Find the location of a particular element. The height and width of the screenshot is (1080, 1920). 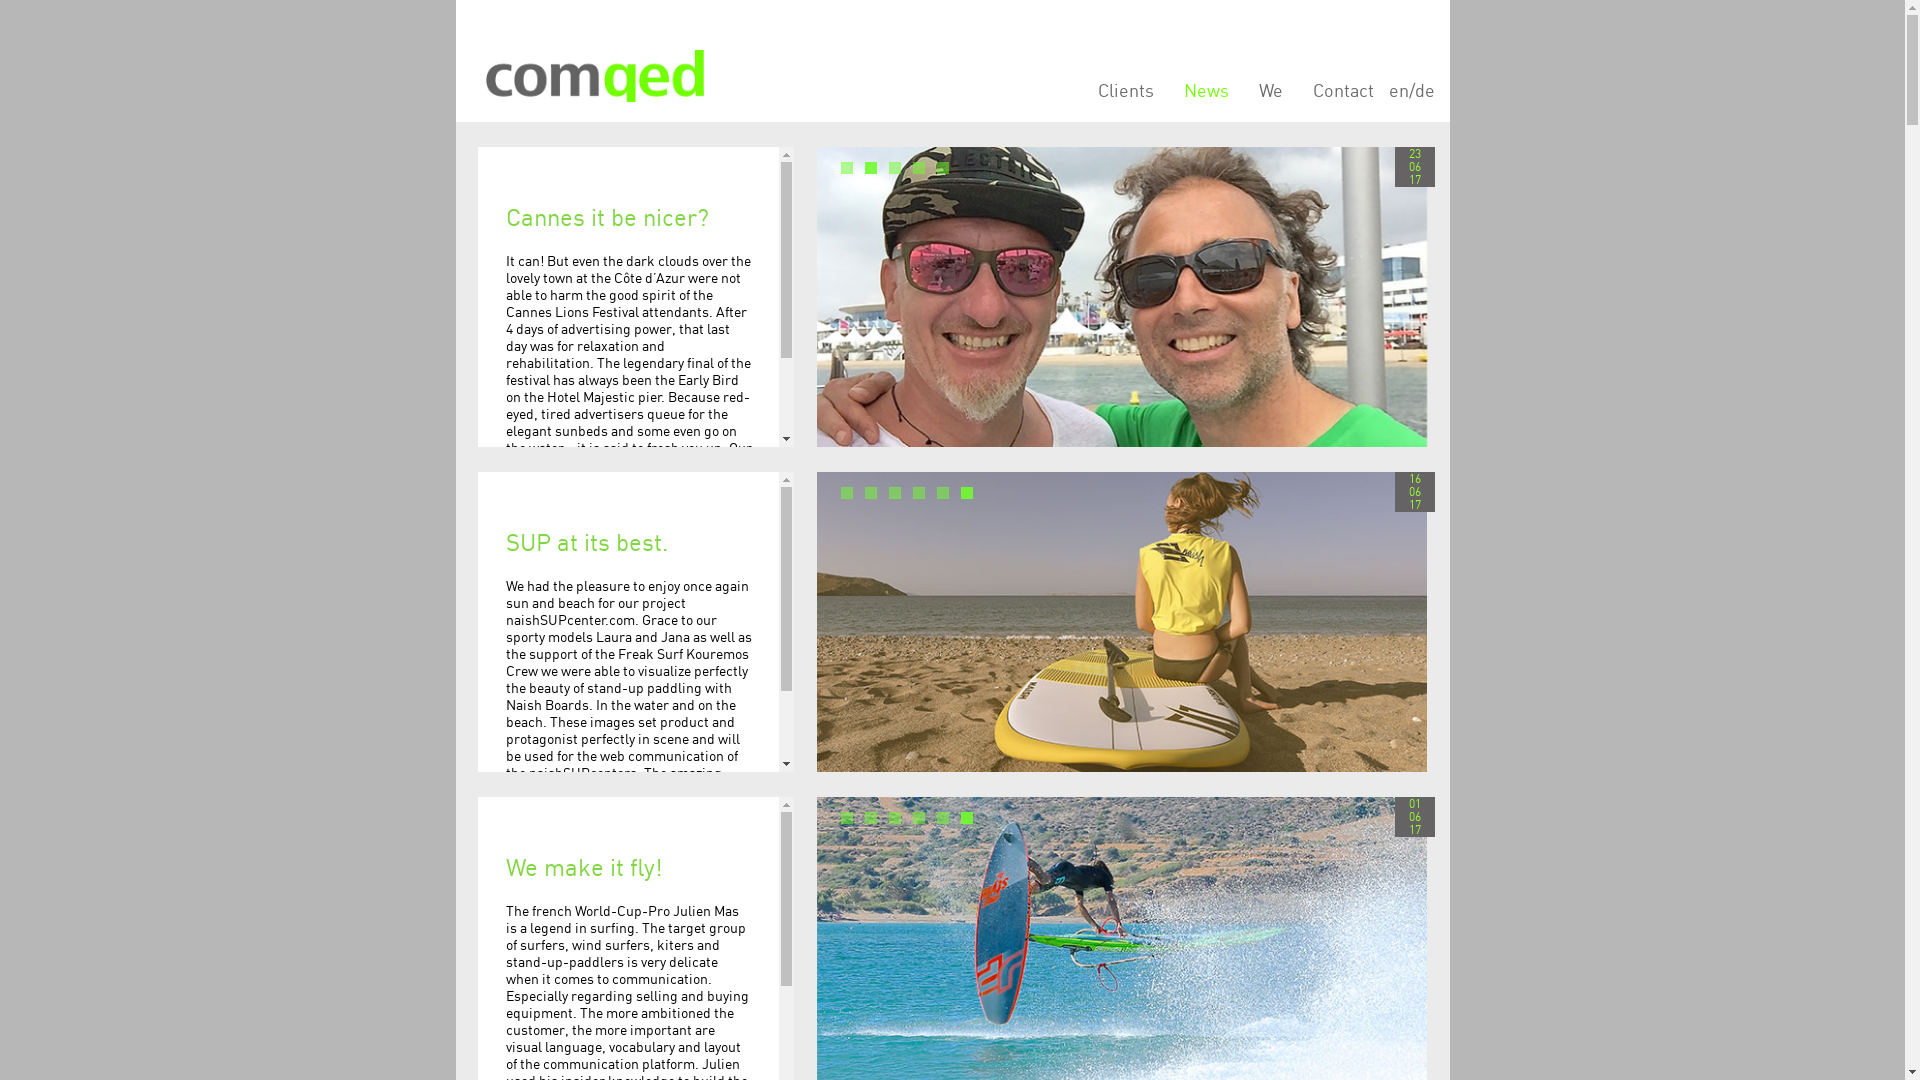

6 is located at coordinates (966, 818).